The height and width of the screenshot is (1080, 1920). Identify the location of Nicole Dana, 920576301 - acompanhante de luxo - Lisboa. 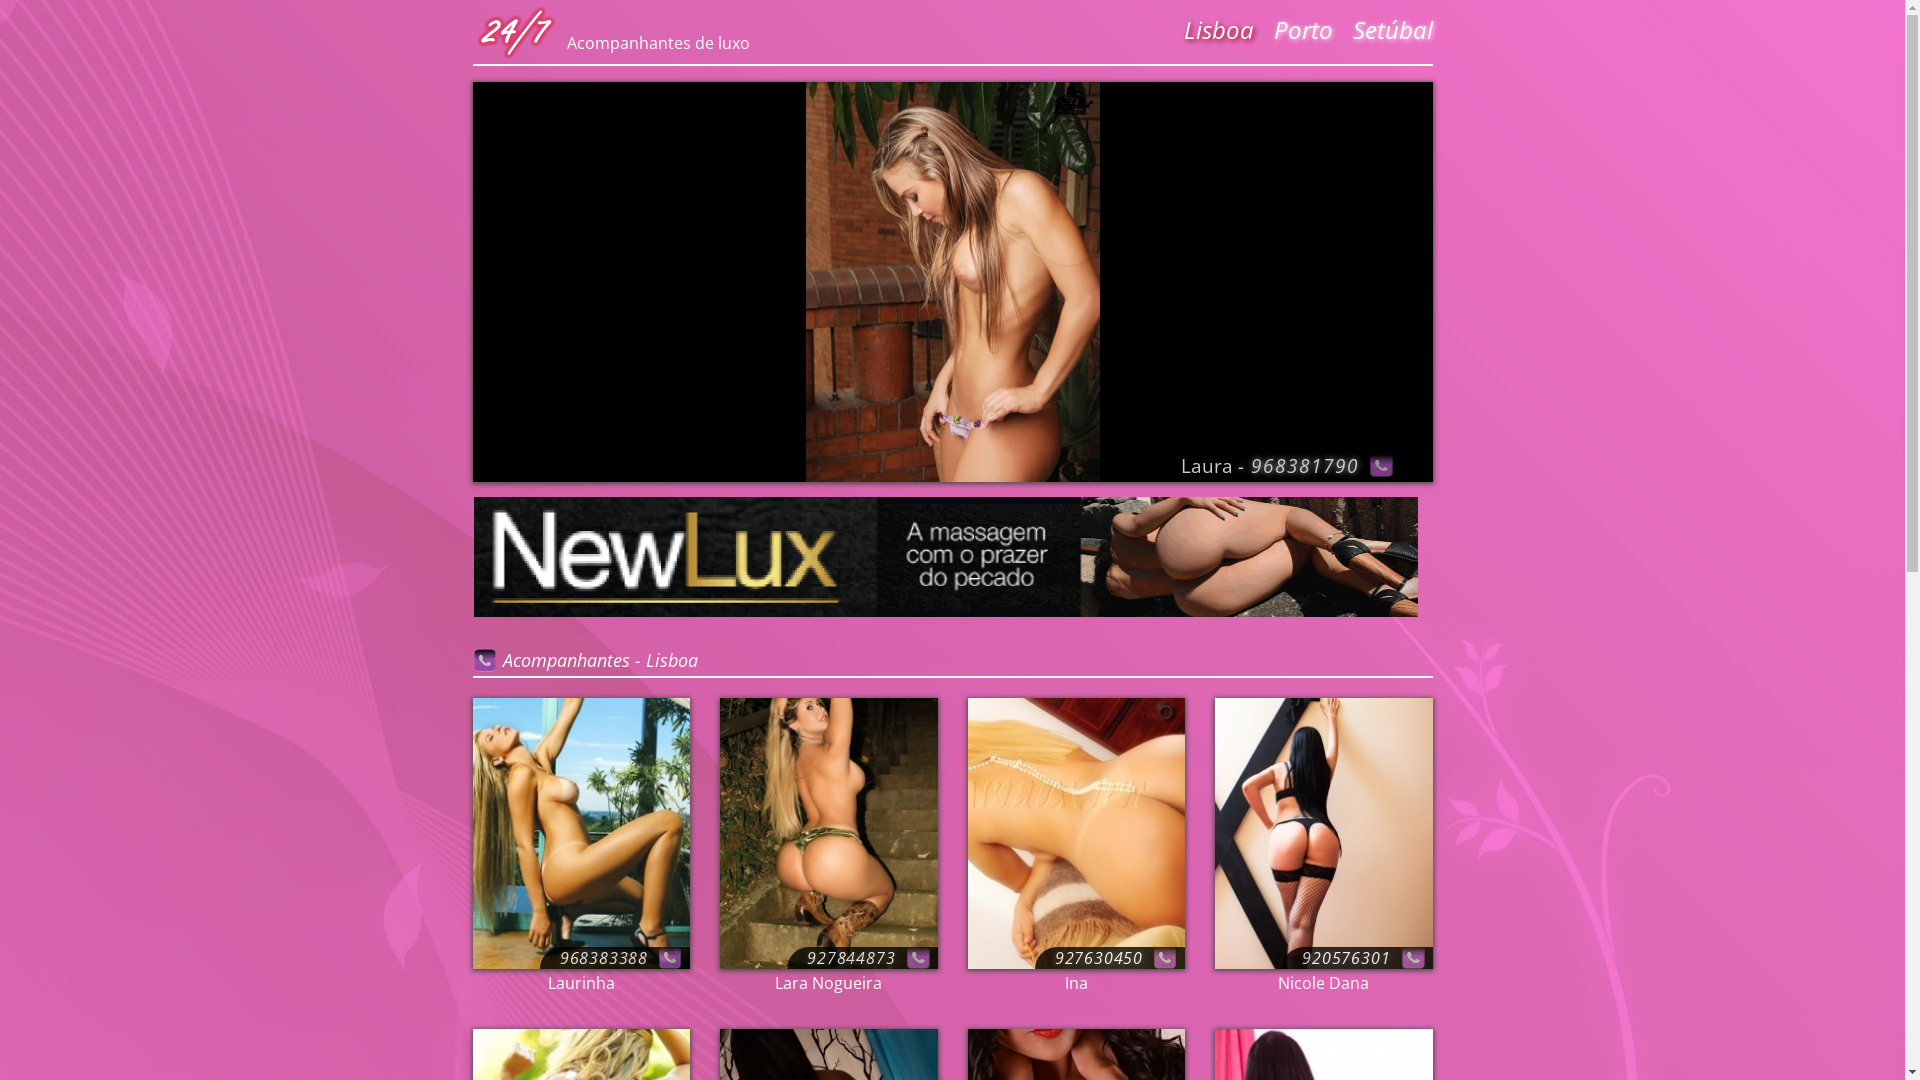
(1324, 834).